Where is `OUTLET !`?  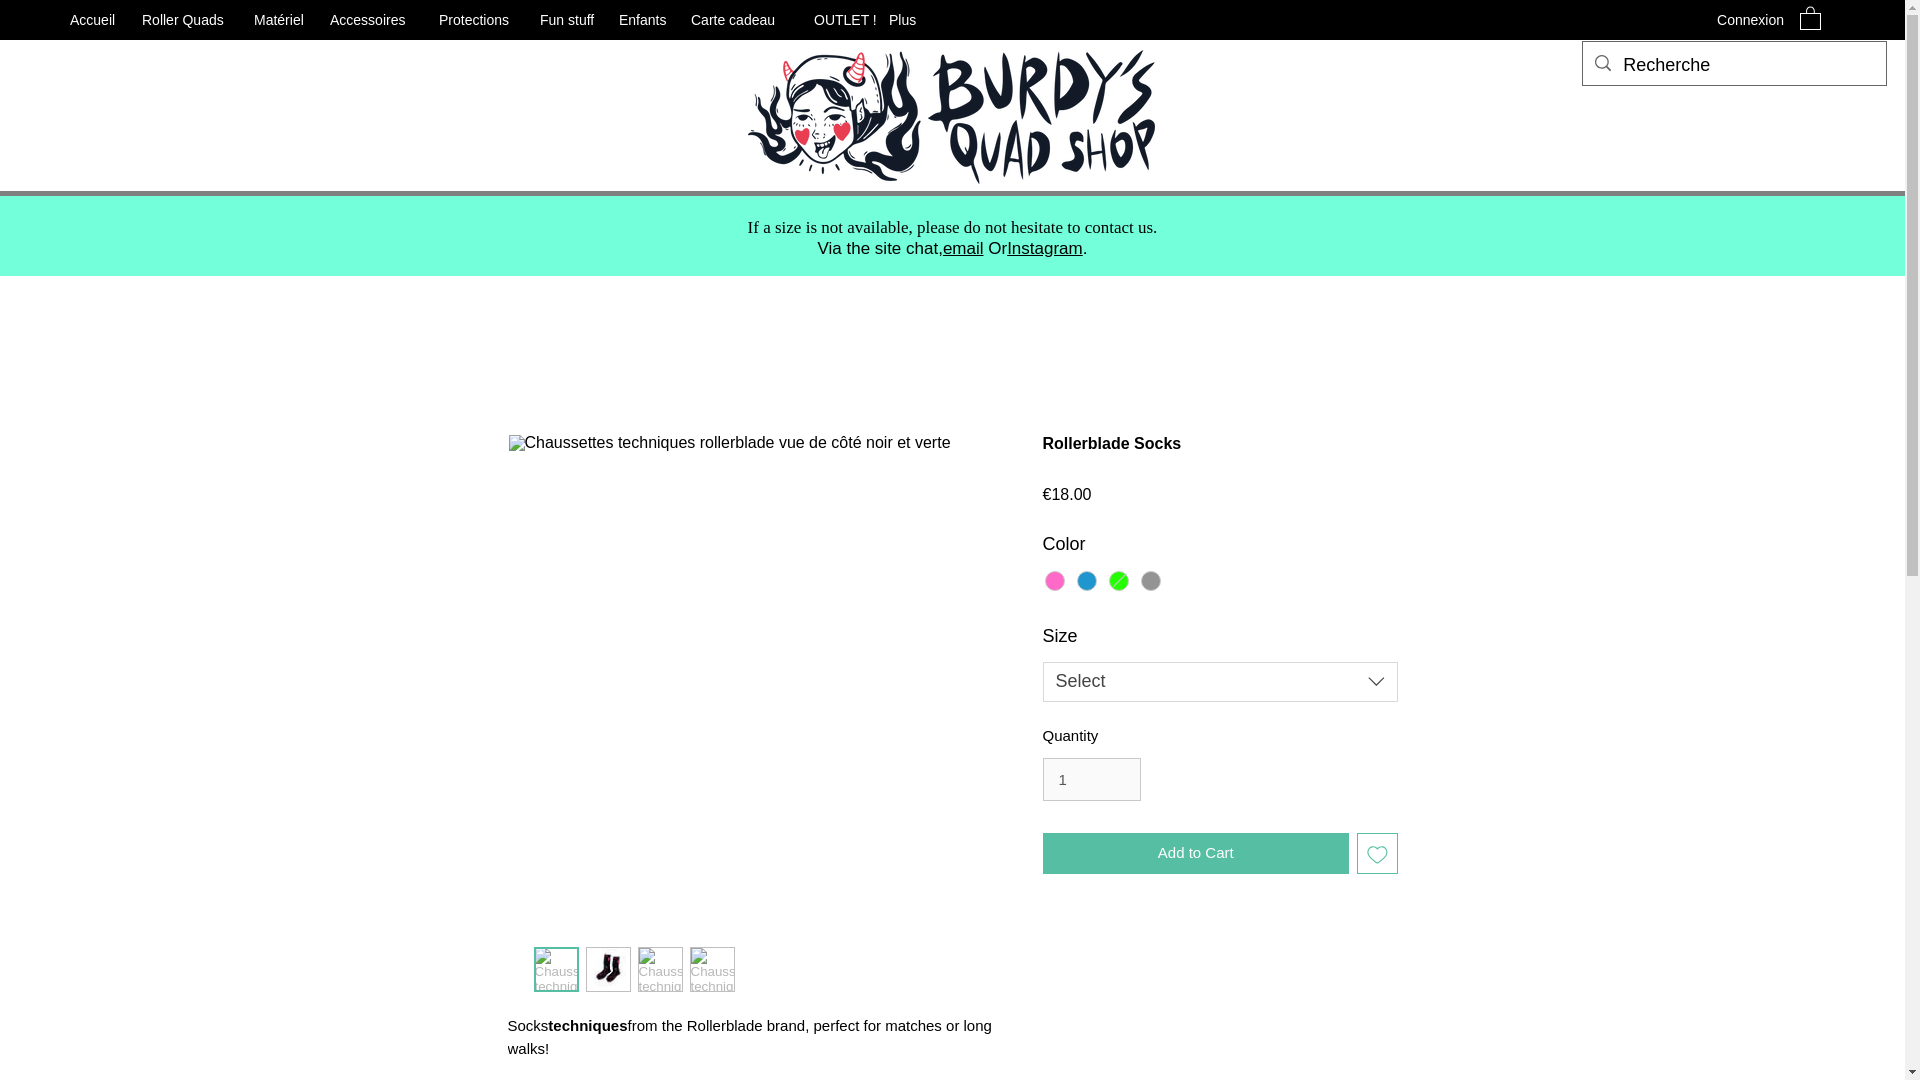
OUTLET ! is located at coordinates (842, 20).